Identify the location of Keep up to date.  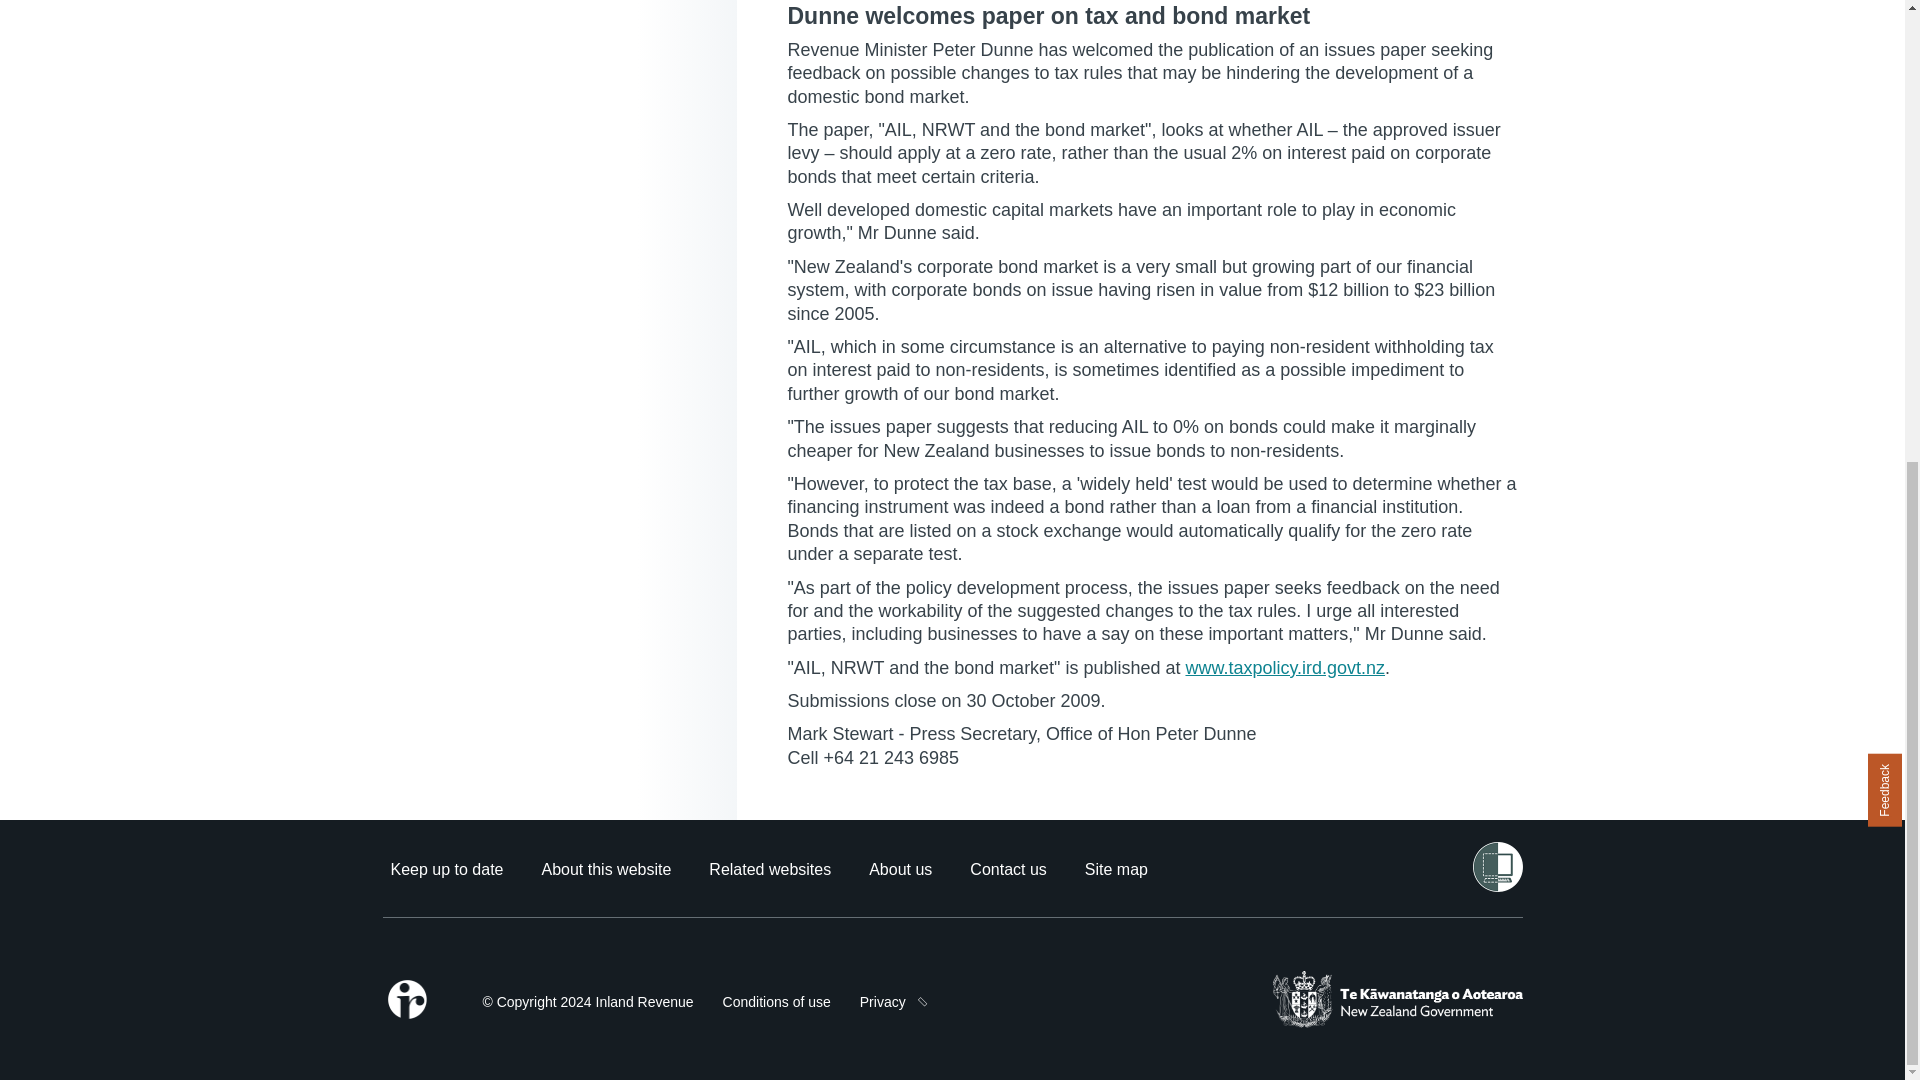
(446, 869).